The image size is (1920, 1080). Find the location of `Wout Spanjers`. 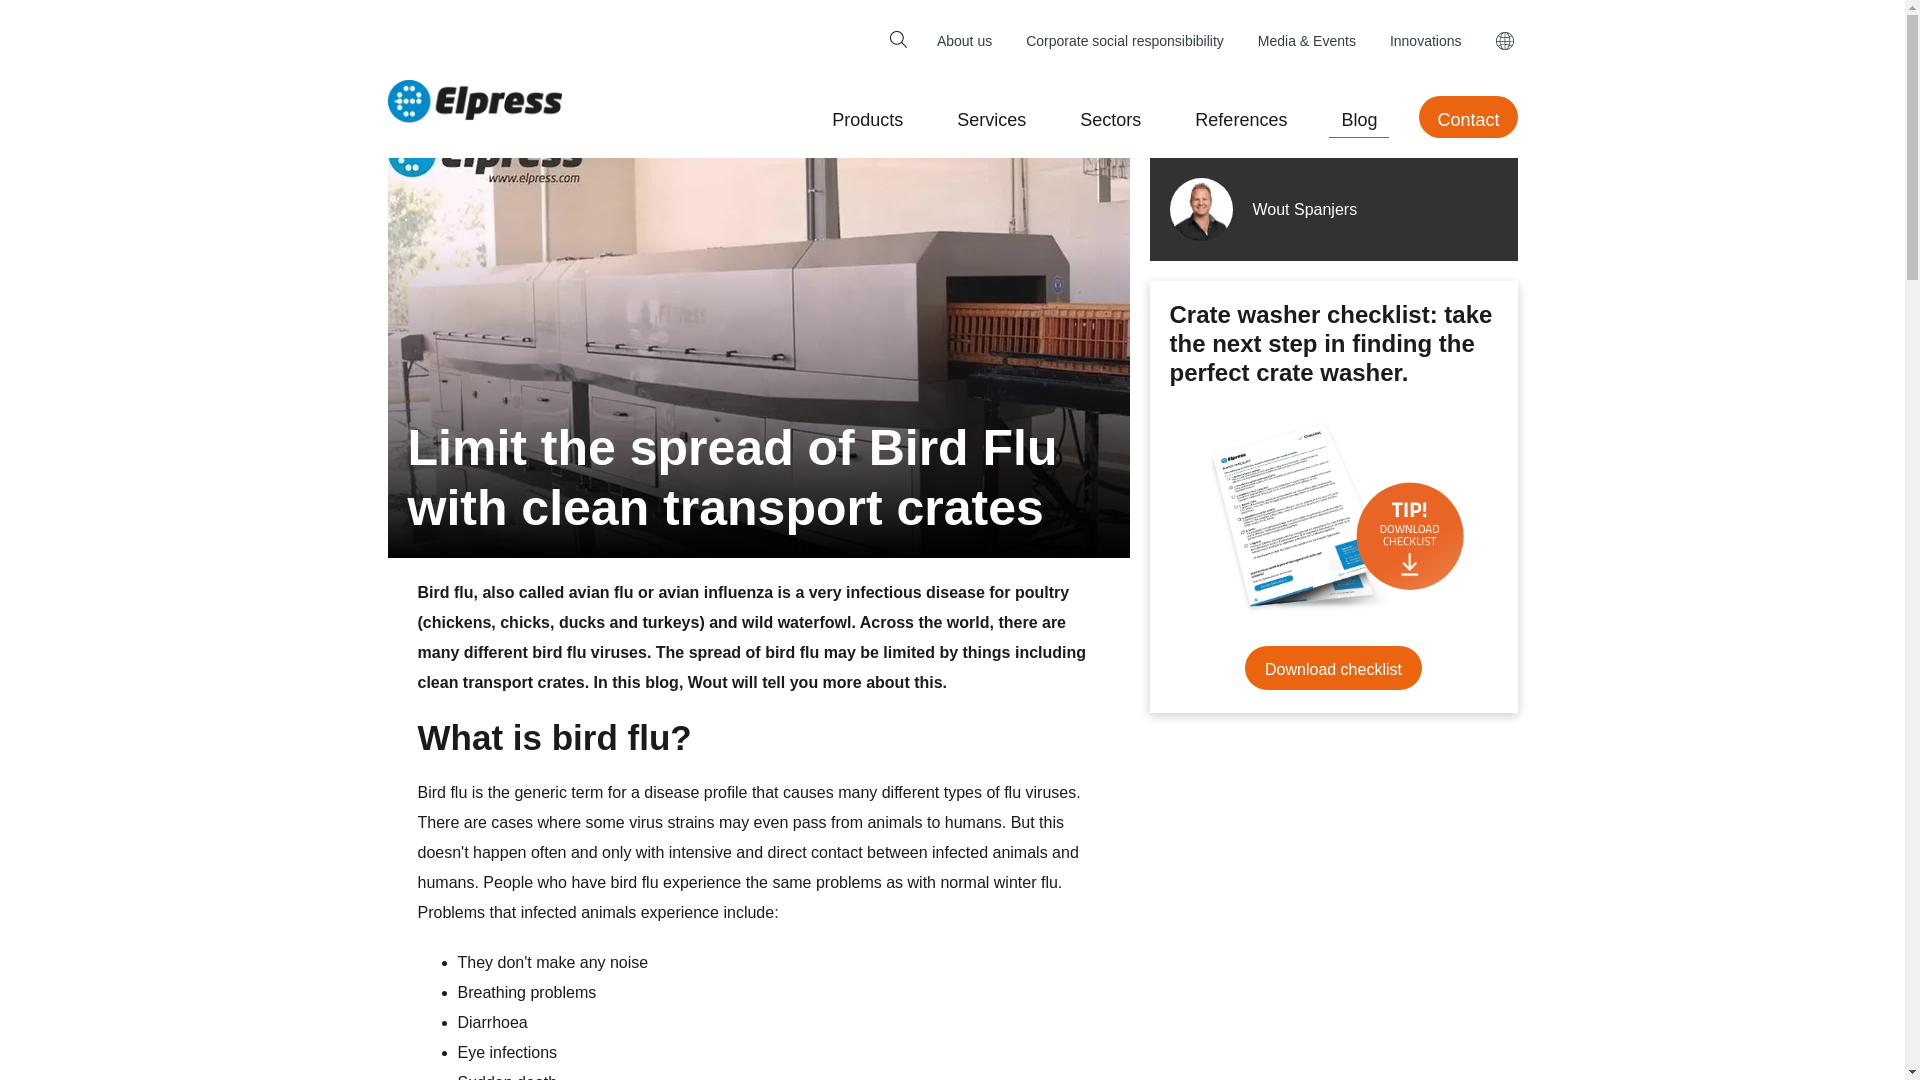

Wout Spanjers is located at coordinates (1334, 209).